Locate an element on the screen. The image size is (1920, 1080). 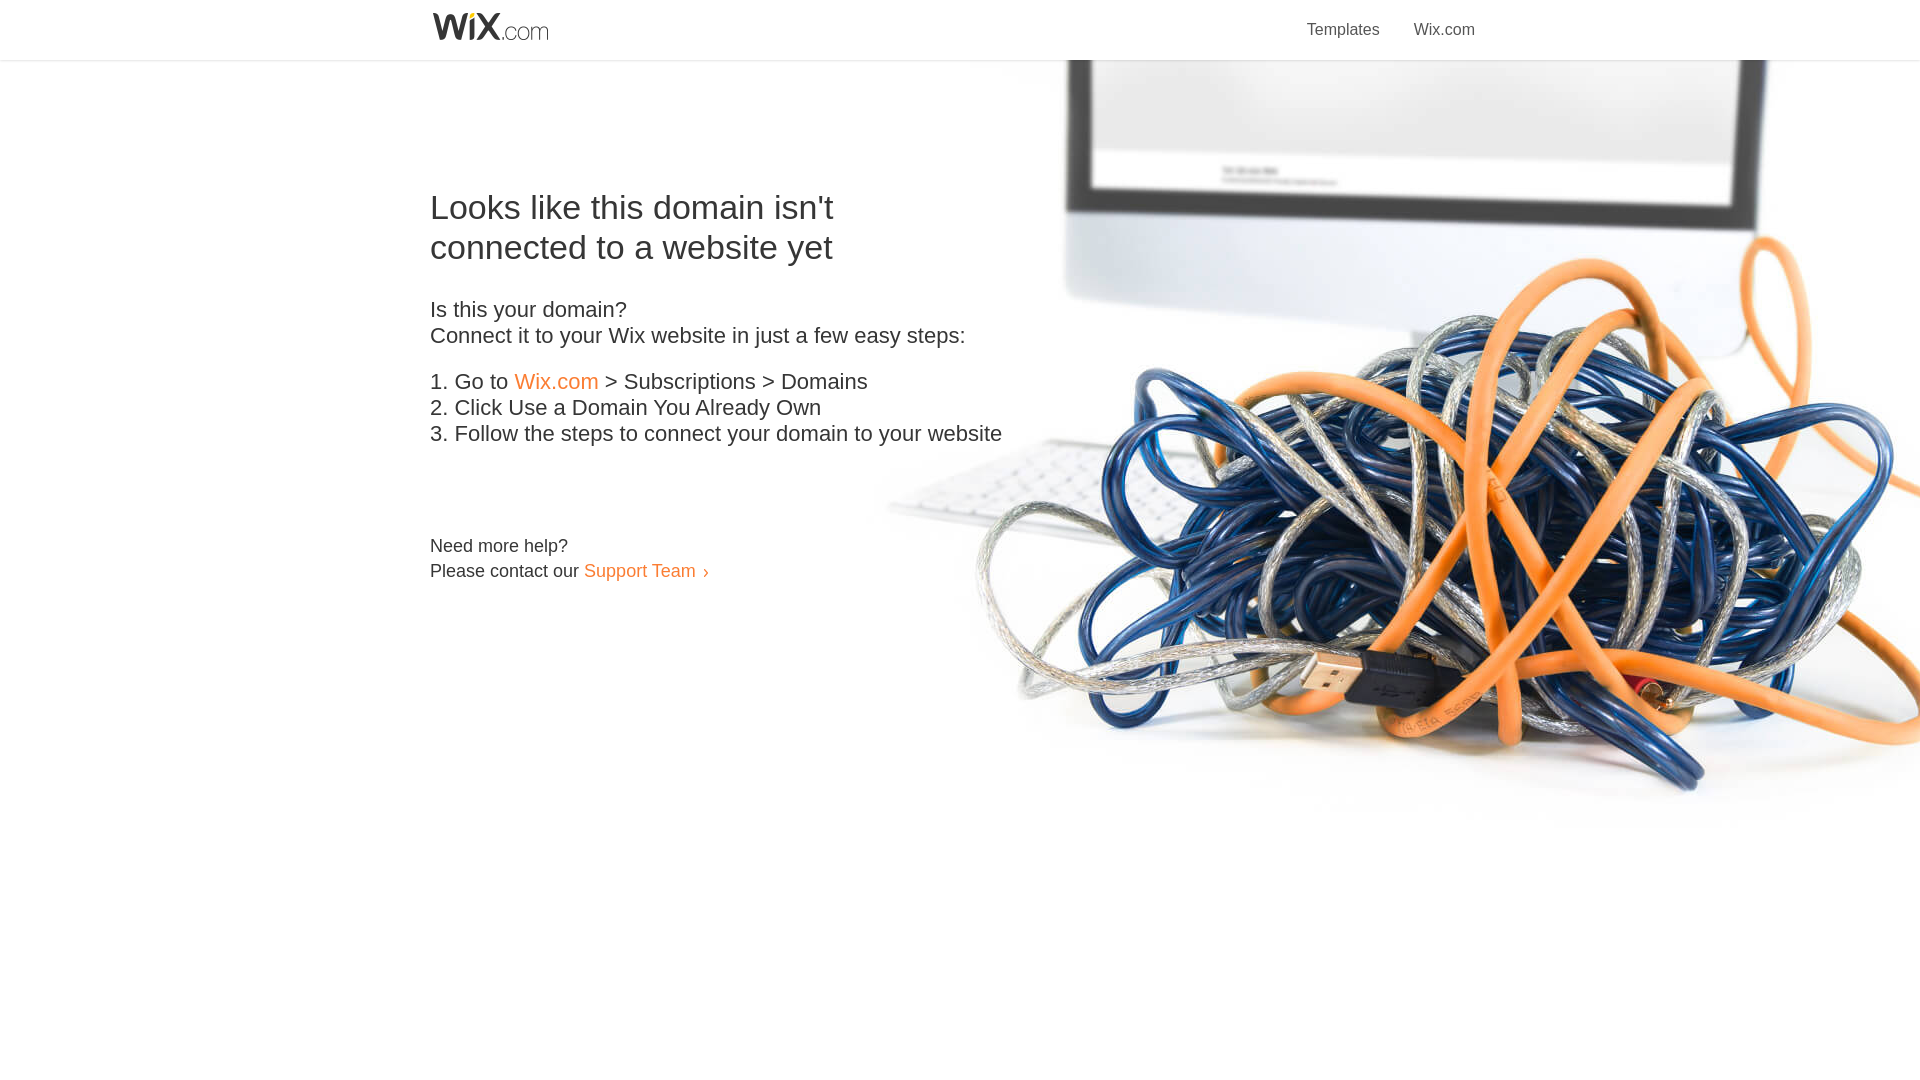
Wix.com is located at coordinates (556, 382).